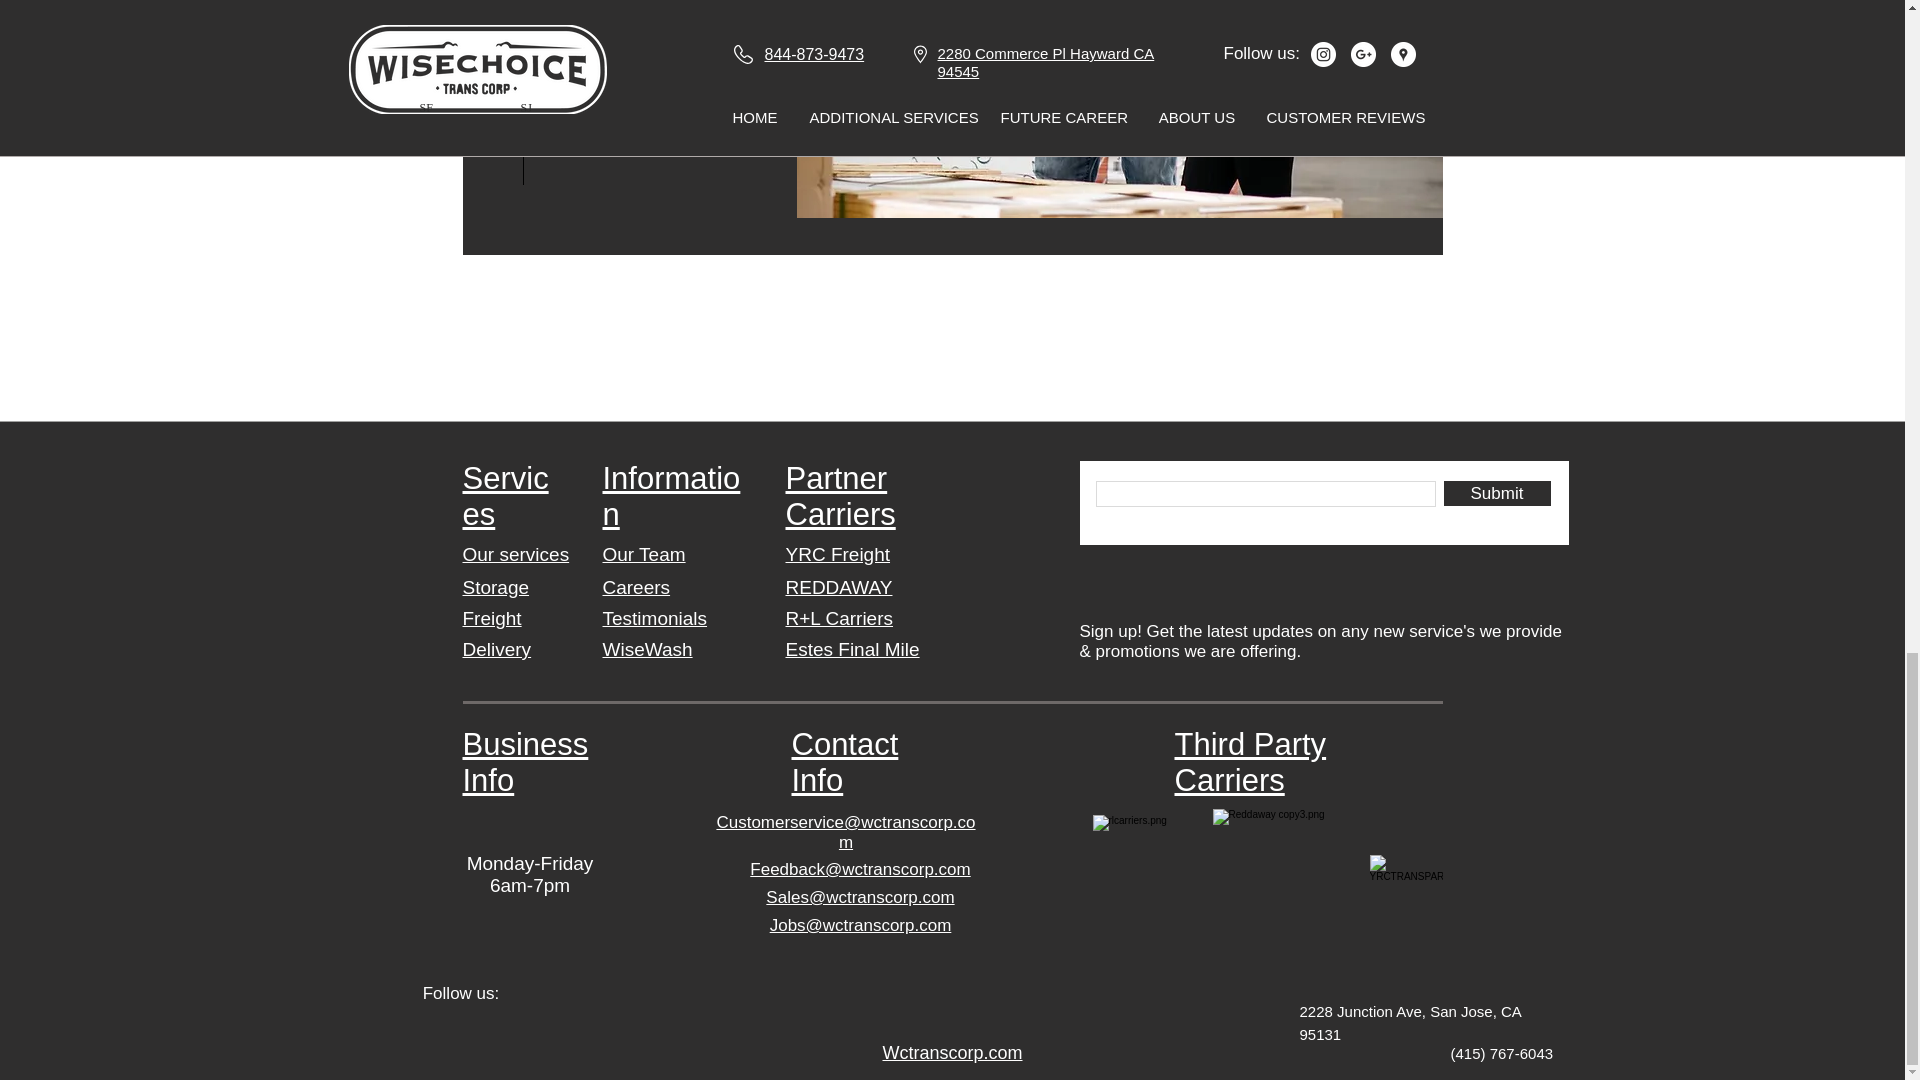 The width and height of the screenshot is (1920, 1080). Describe the element at coordinates (646, 649) in the screenshot. I see `WiseWash` at that location.